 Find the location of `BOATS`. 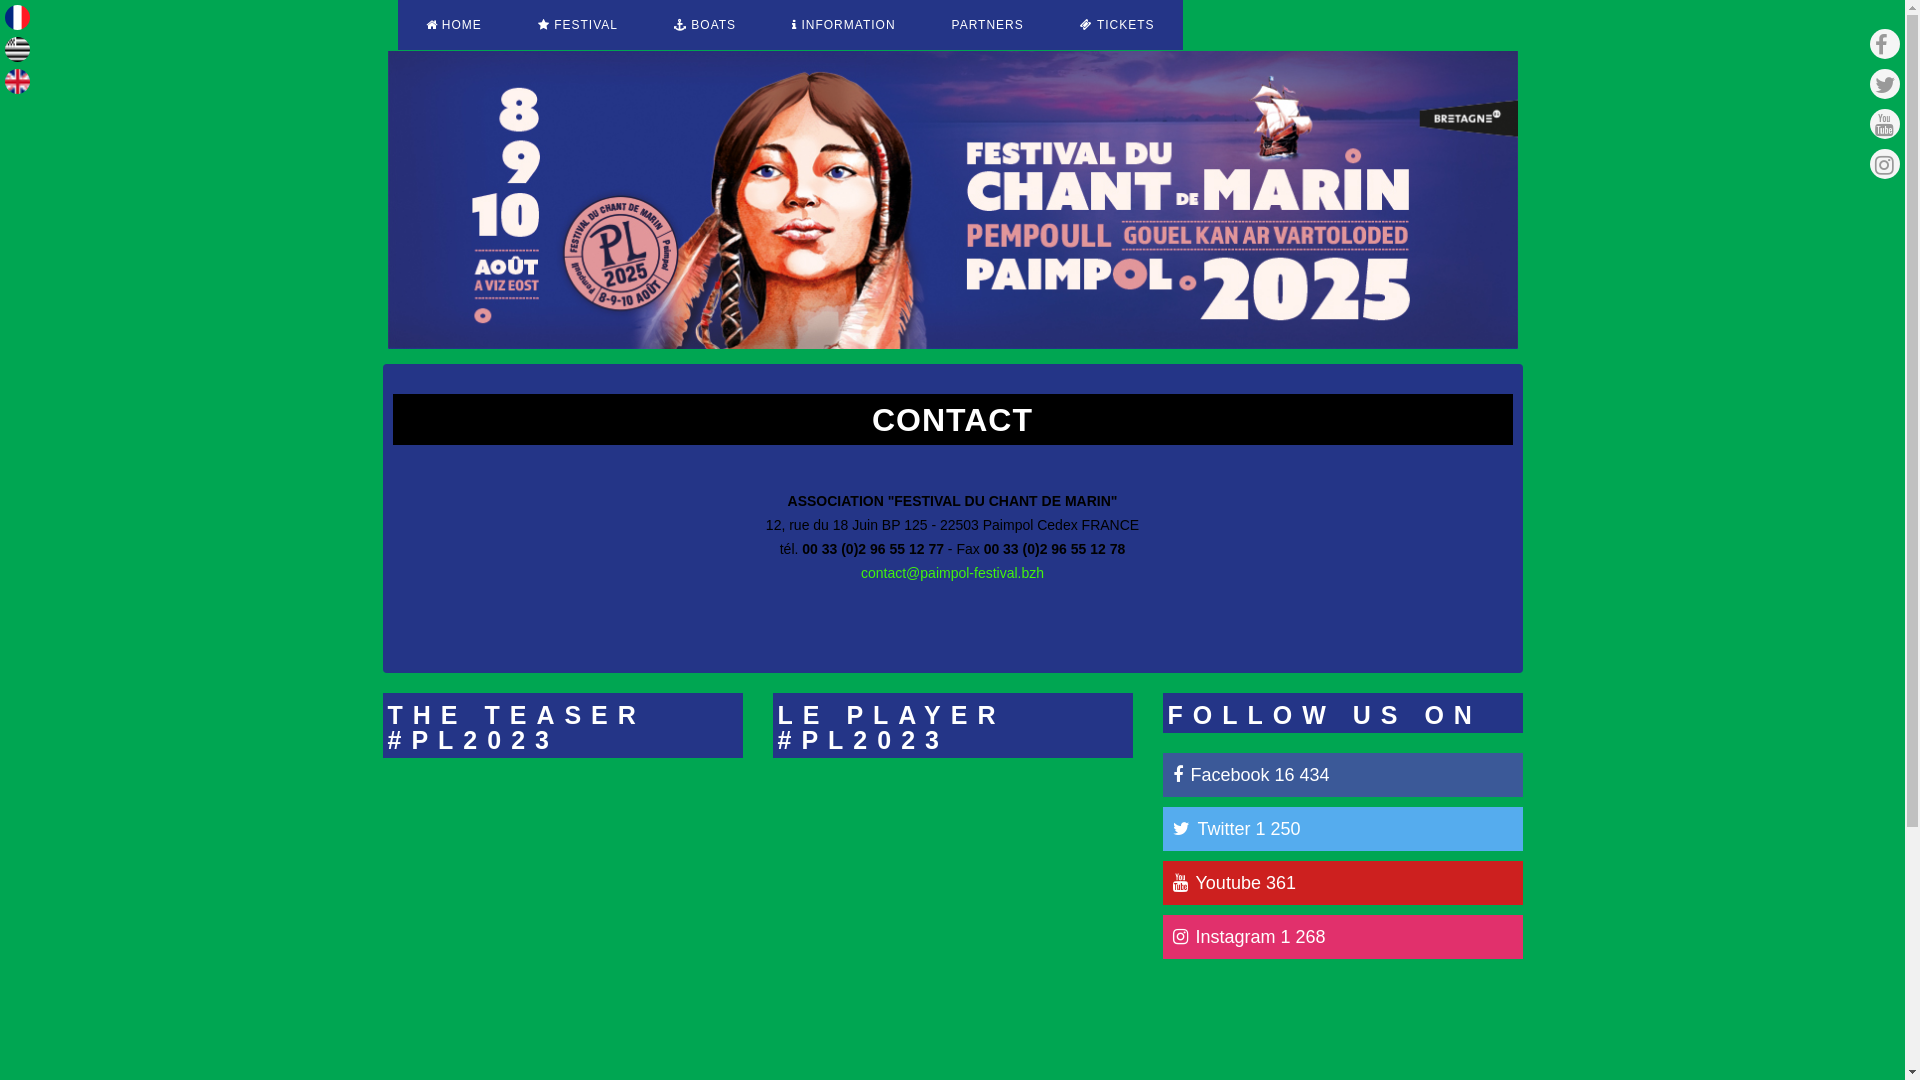

BOATS is located at coordinates (705, 25).